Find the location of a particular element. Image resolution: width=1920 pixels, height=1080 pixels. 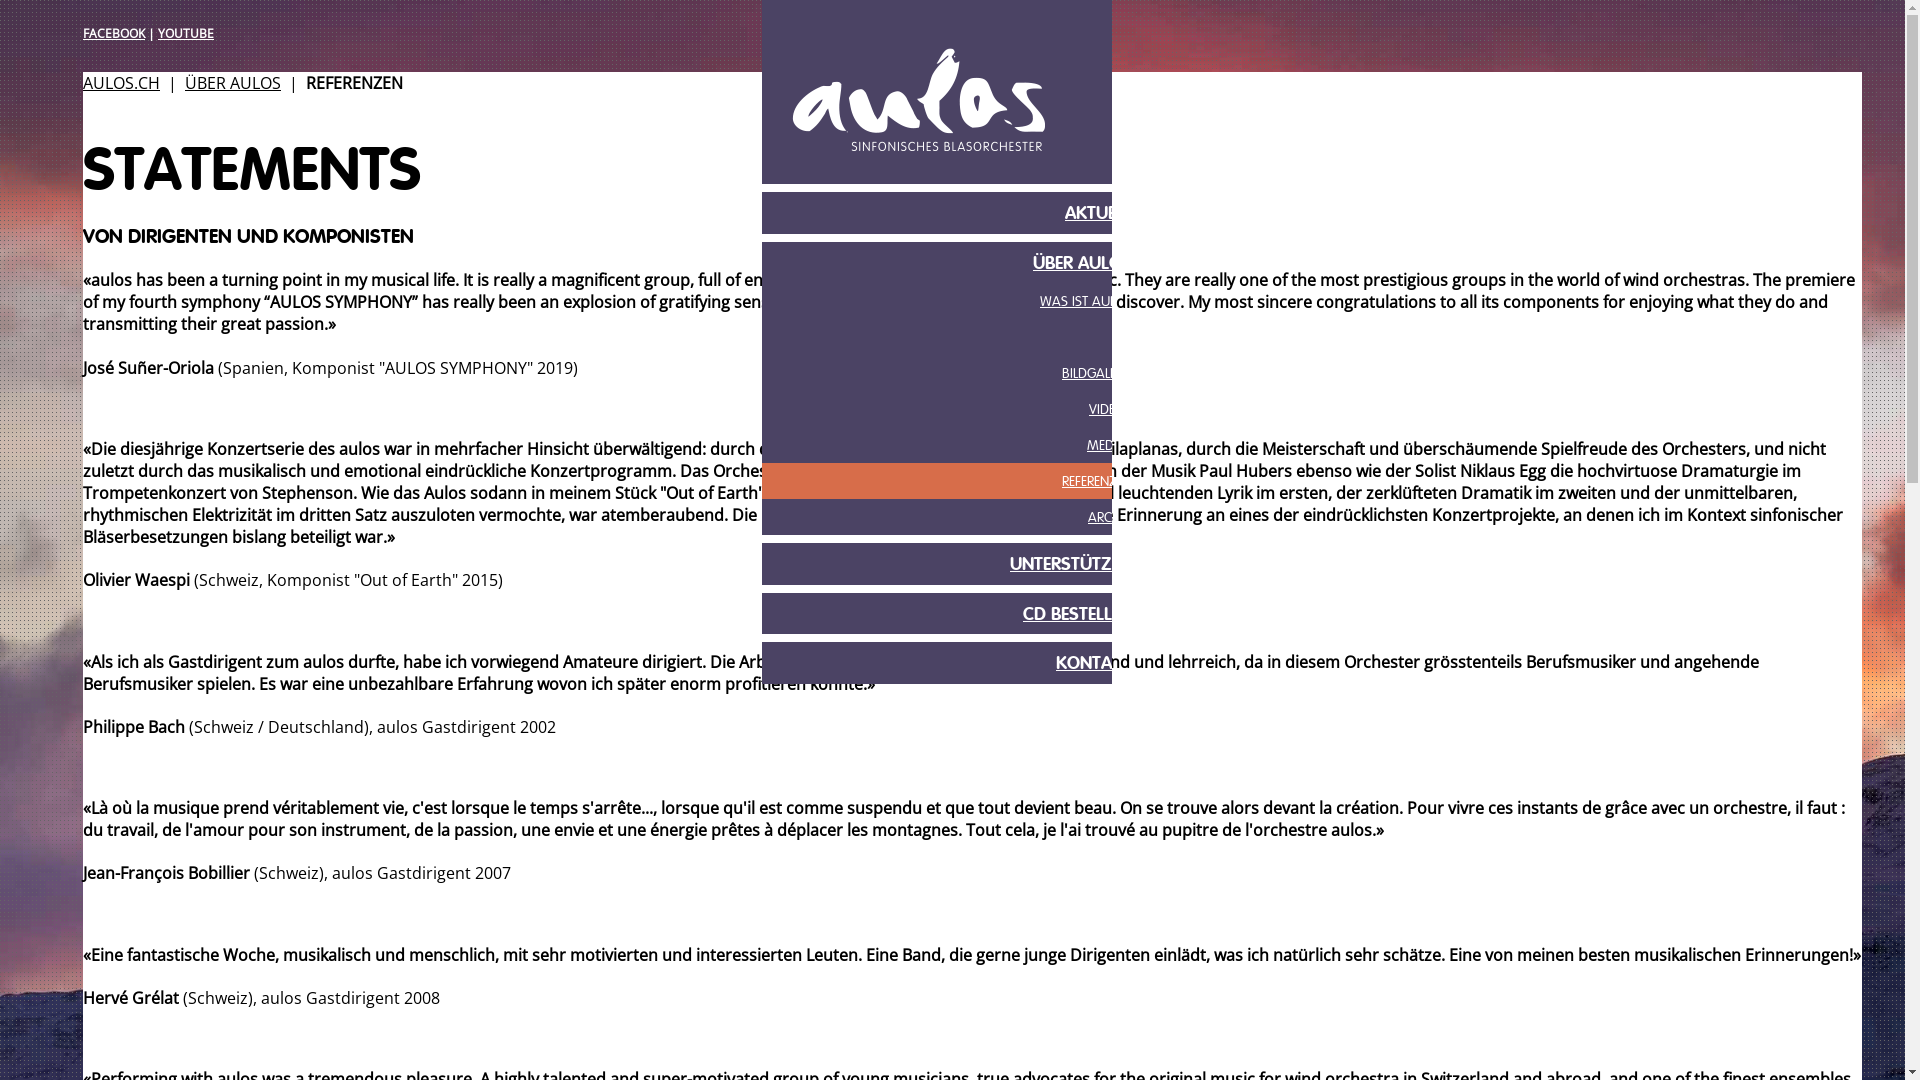

FACEBOOK is located at coordinates (114, 34).